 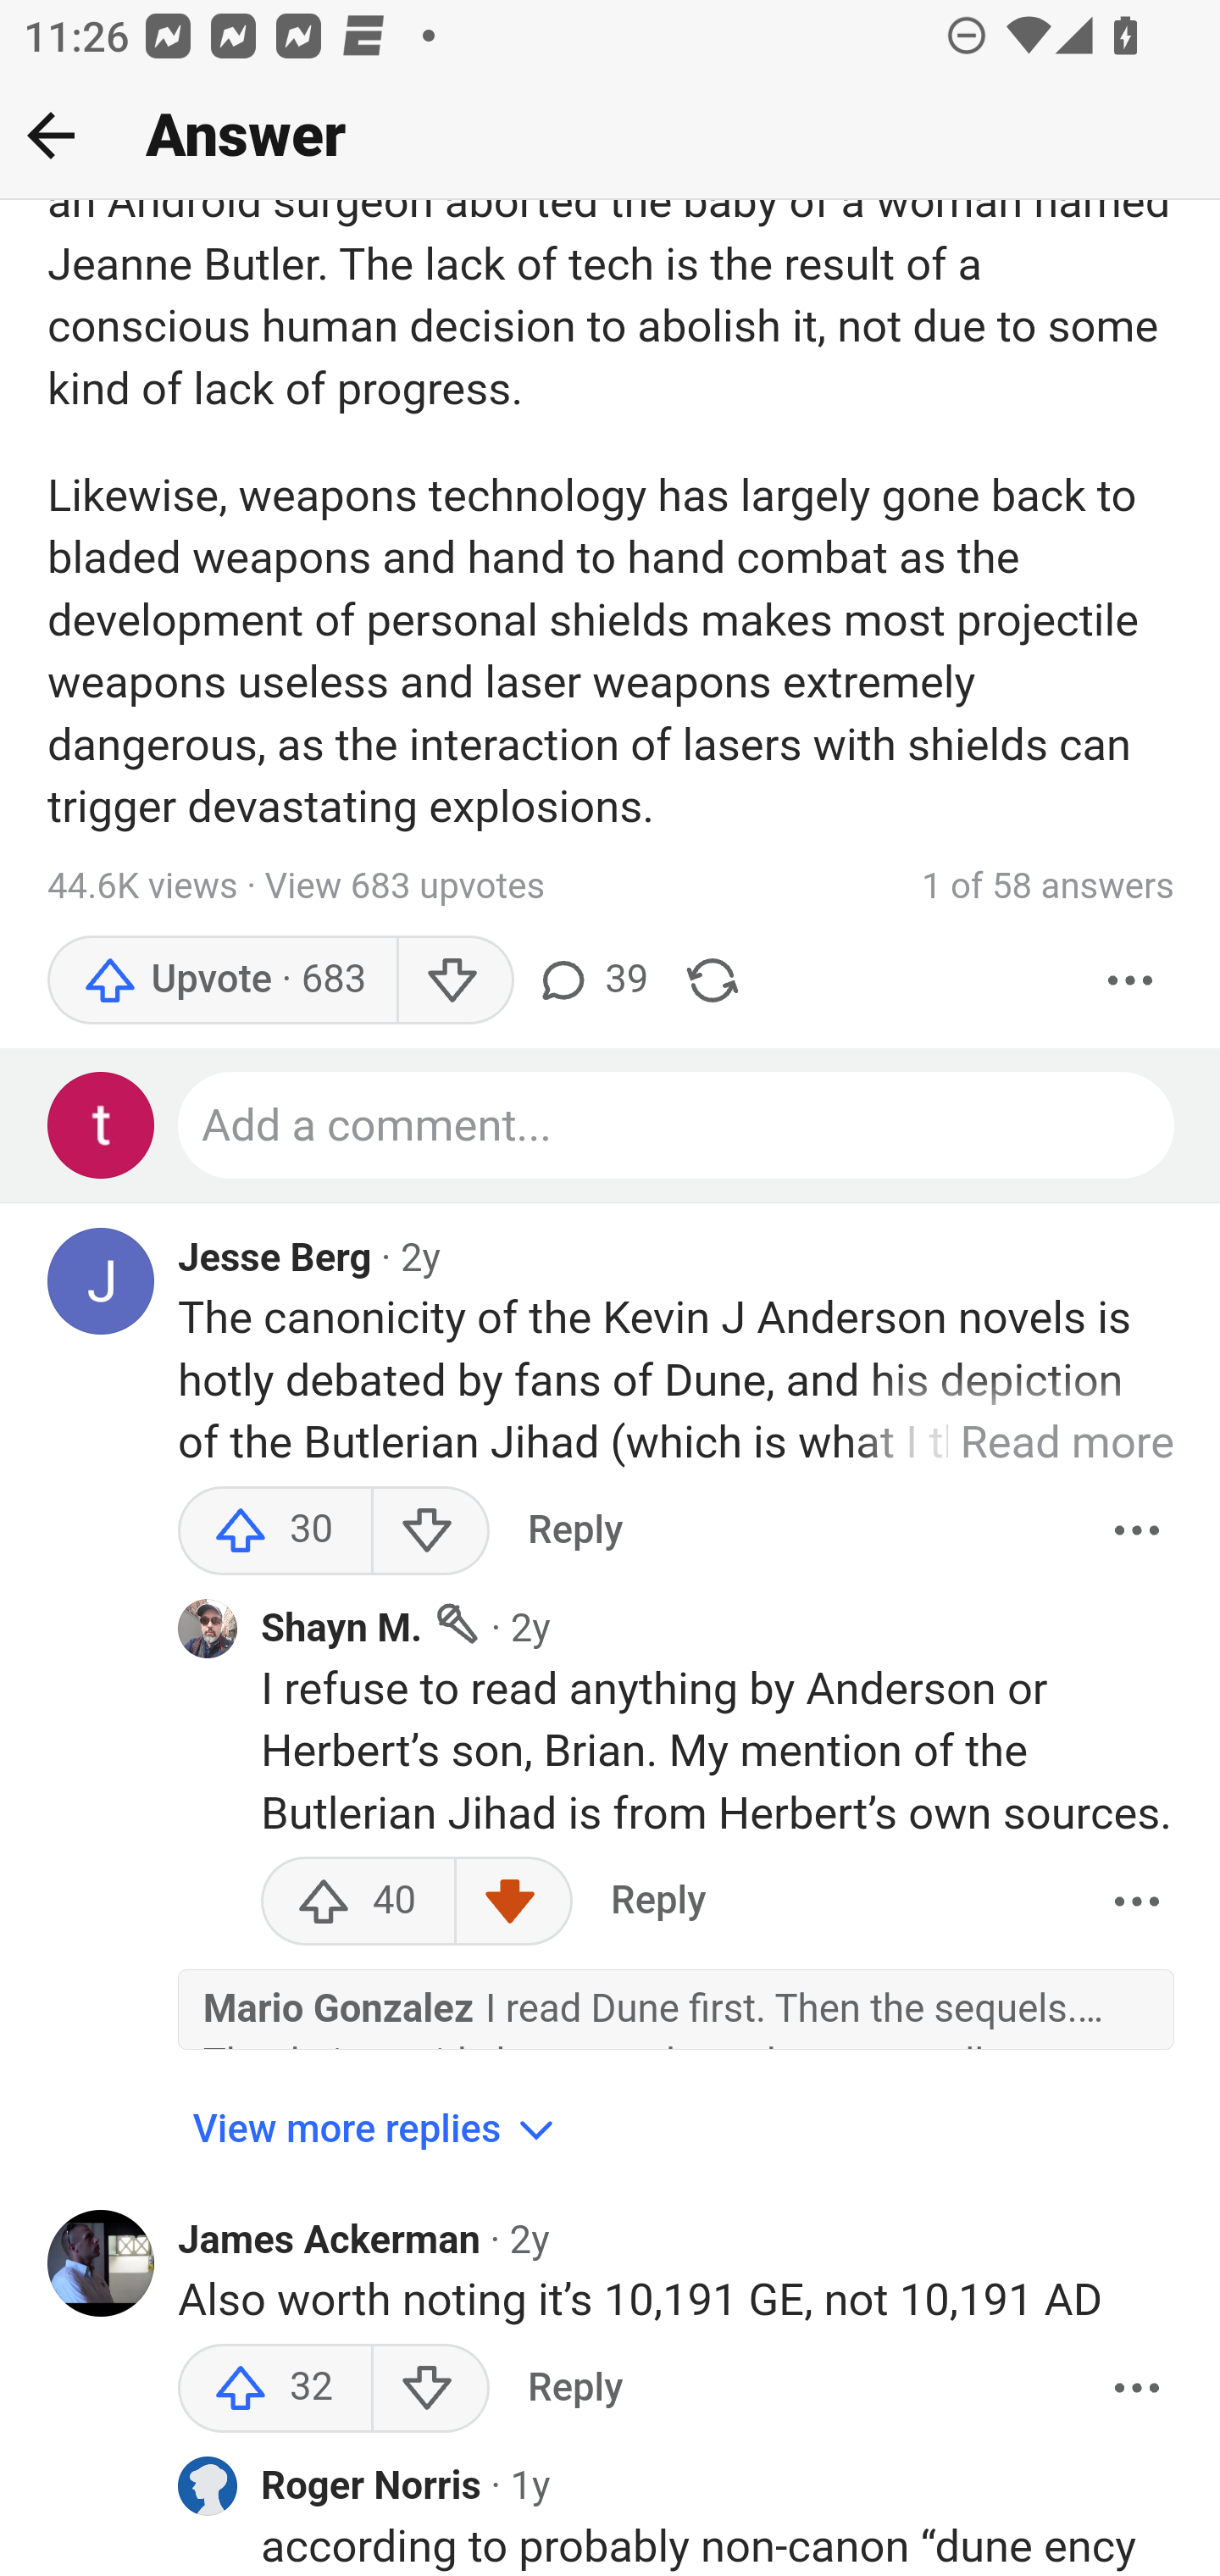 I want to click on Profile photo for Roger Norris, so click(x=207, y=2487).